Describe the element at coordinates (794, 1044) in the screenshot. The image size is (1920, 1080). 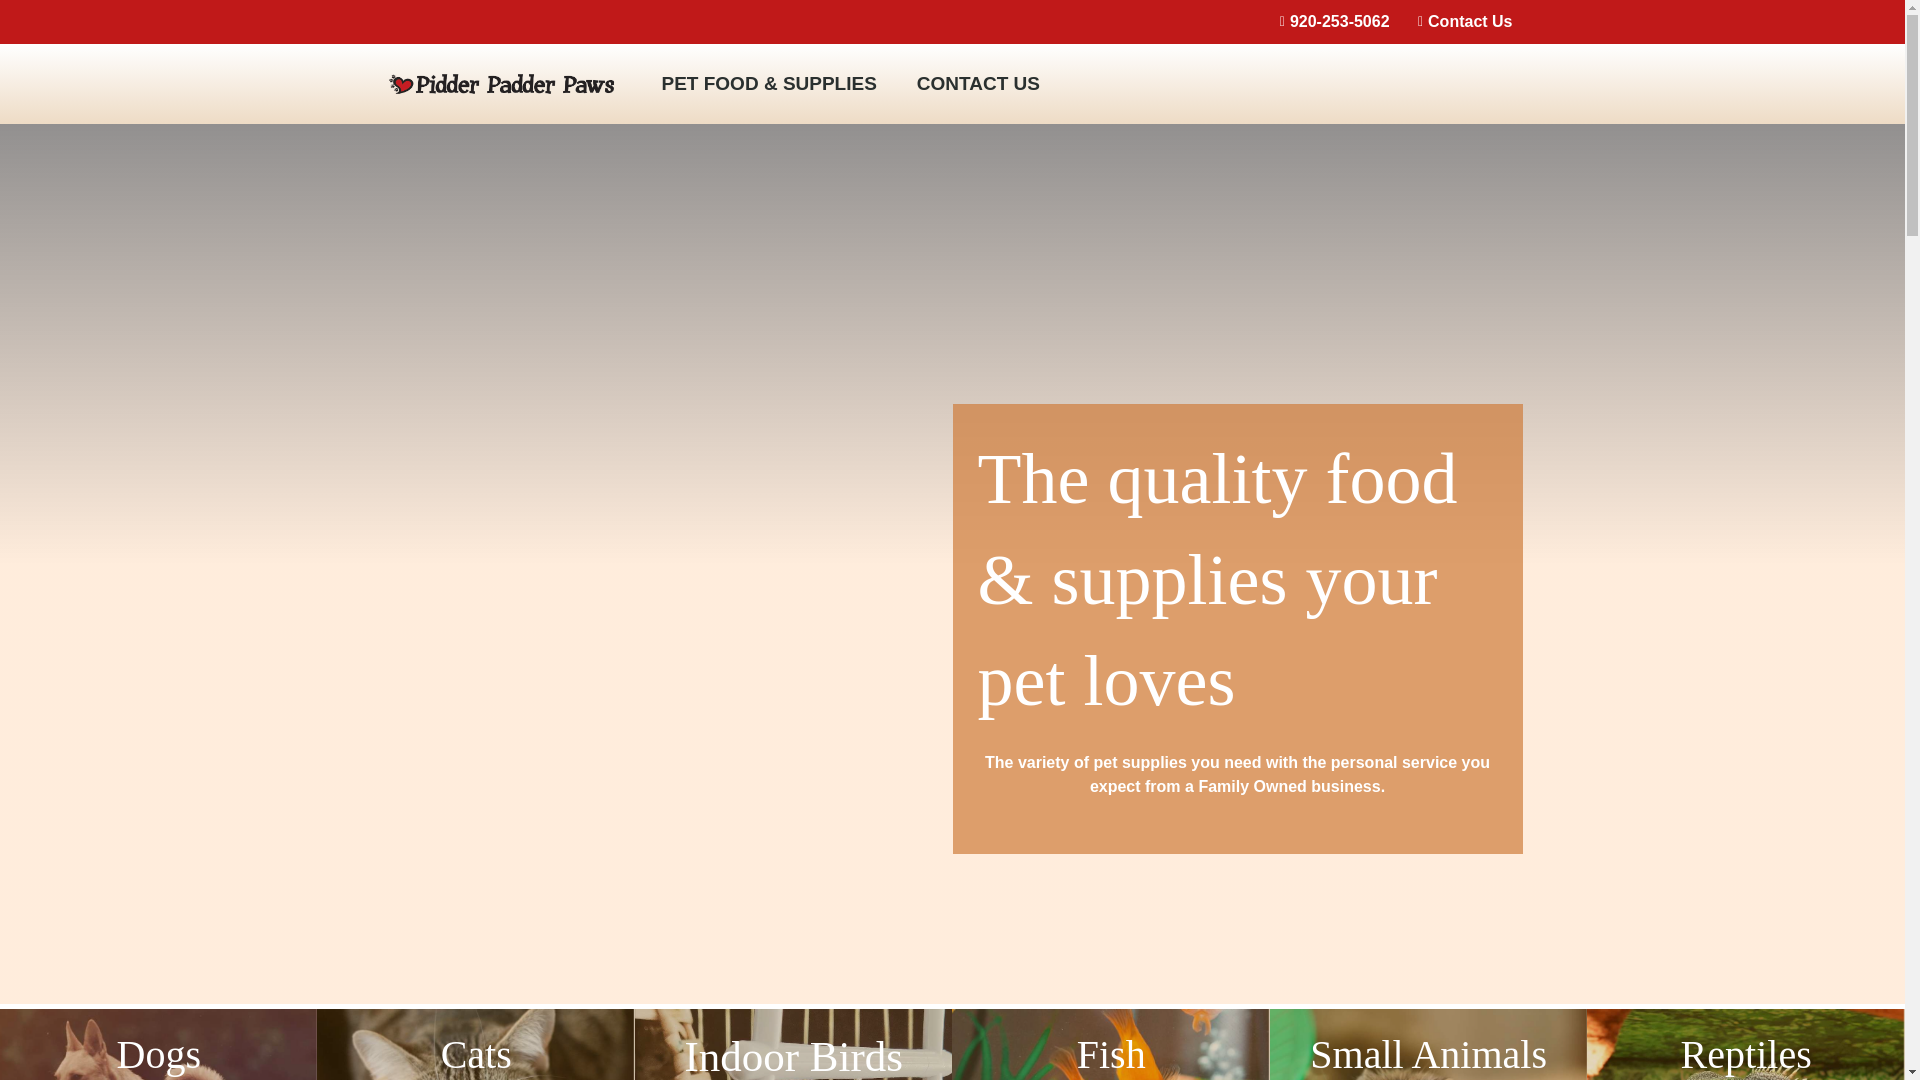
I see `Indoor Birds` at that location.